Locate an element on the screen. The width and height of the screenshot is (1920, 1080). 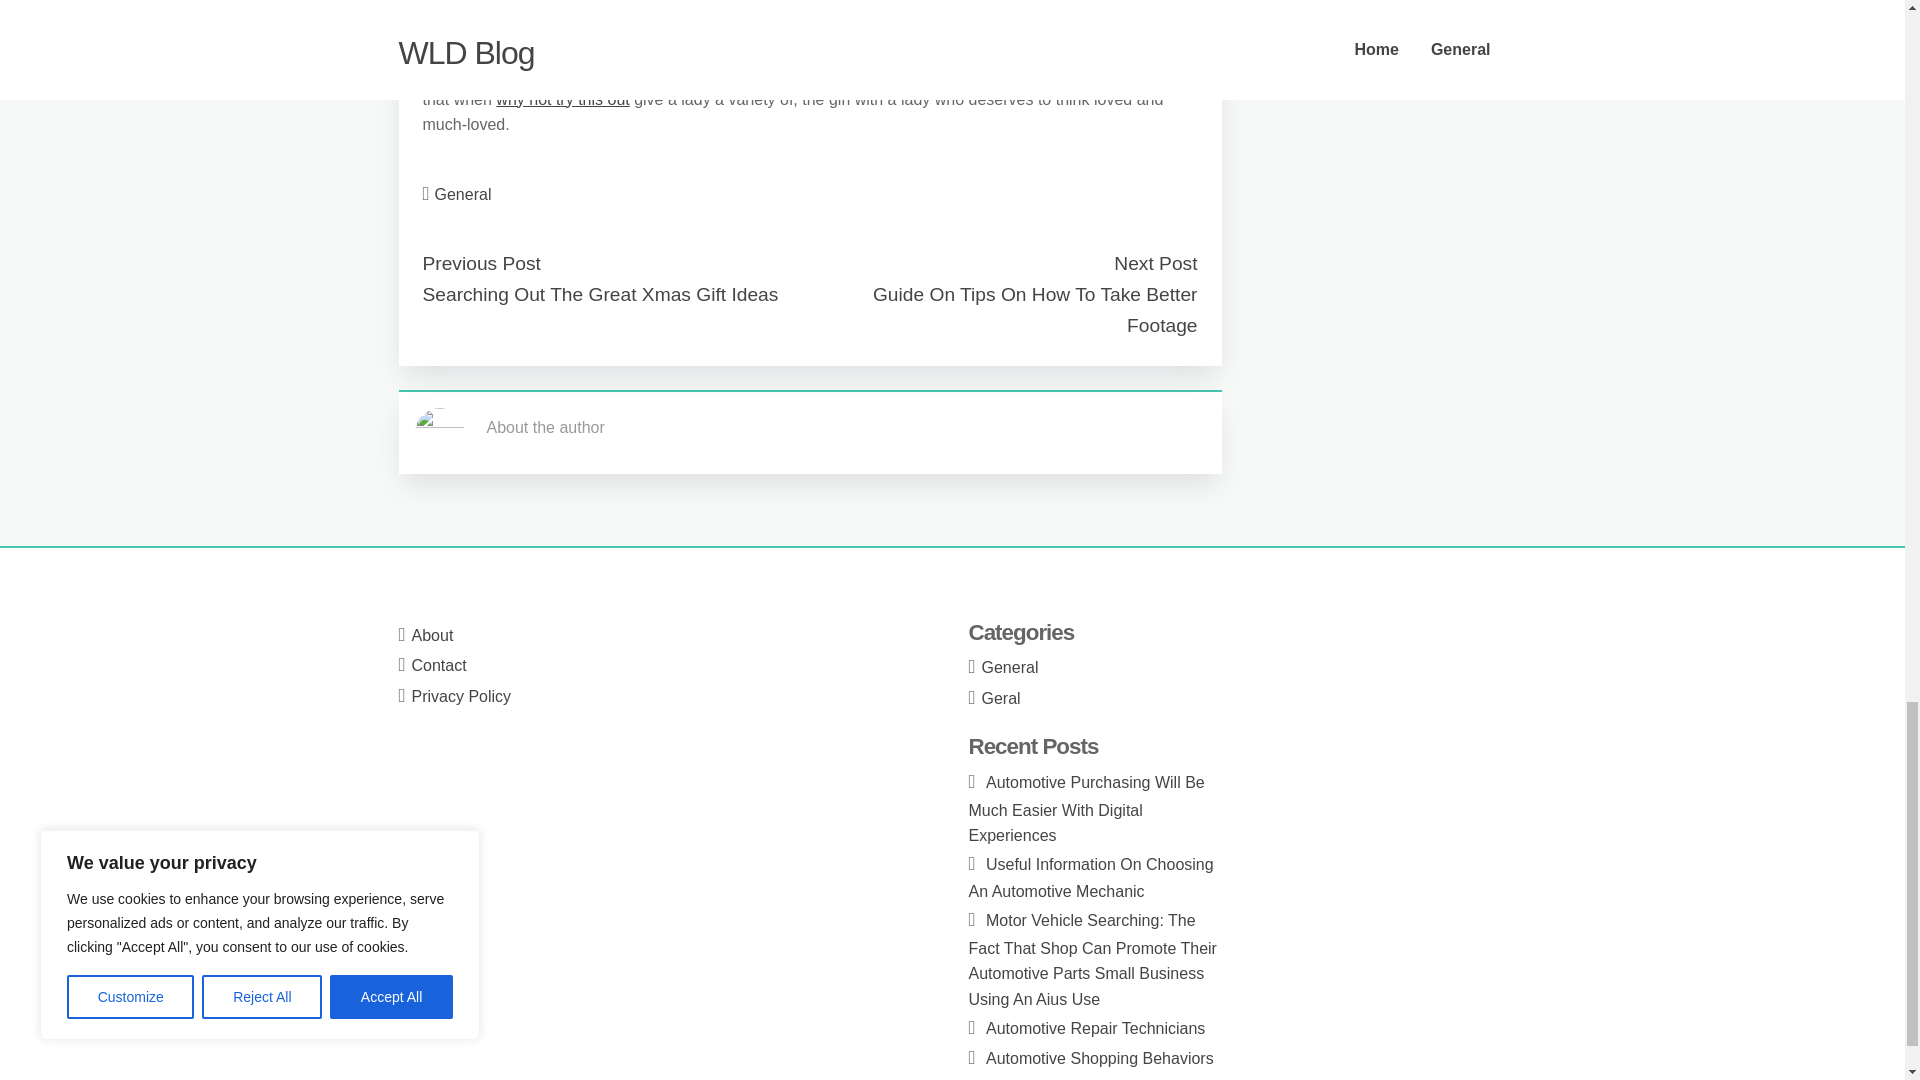
Guide On Tips On How To Take Better Footage is located at coordinates (1036, 310).